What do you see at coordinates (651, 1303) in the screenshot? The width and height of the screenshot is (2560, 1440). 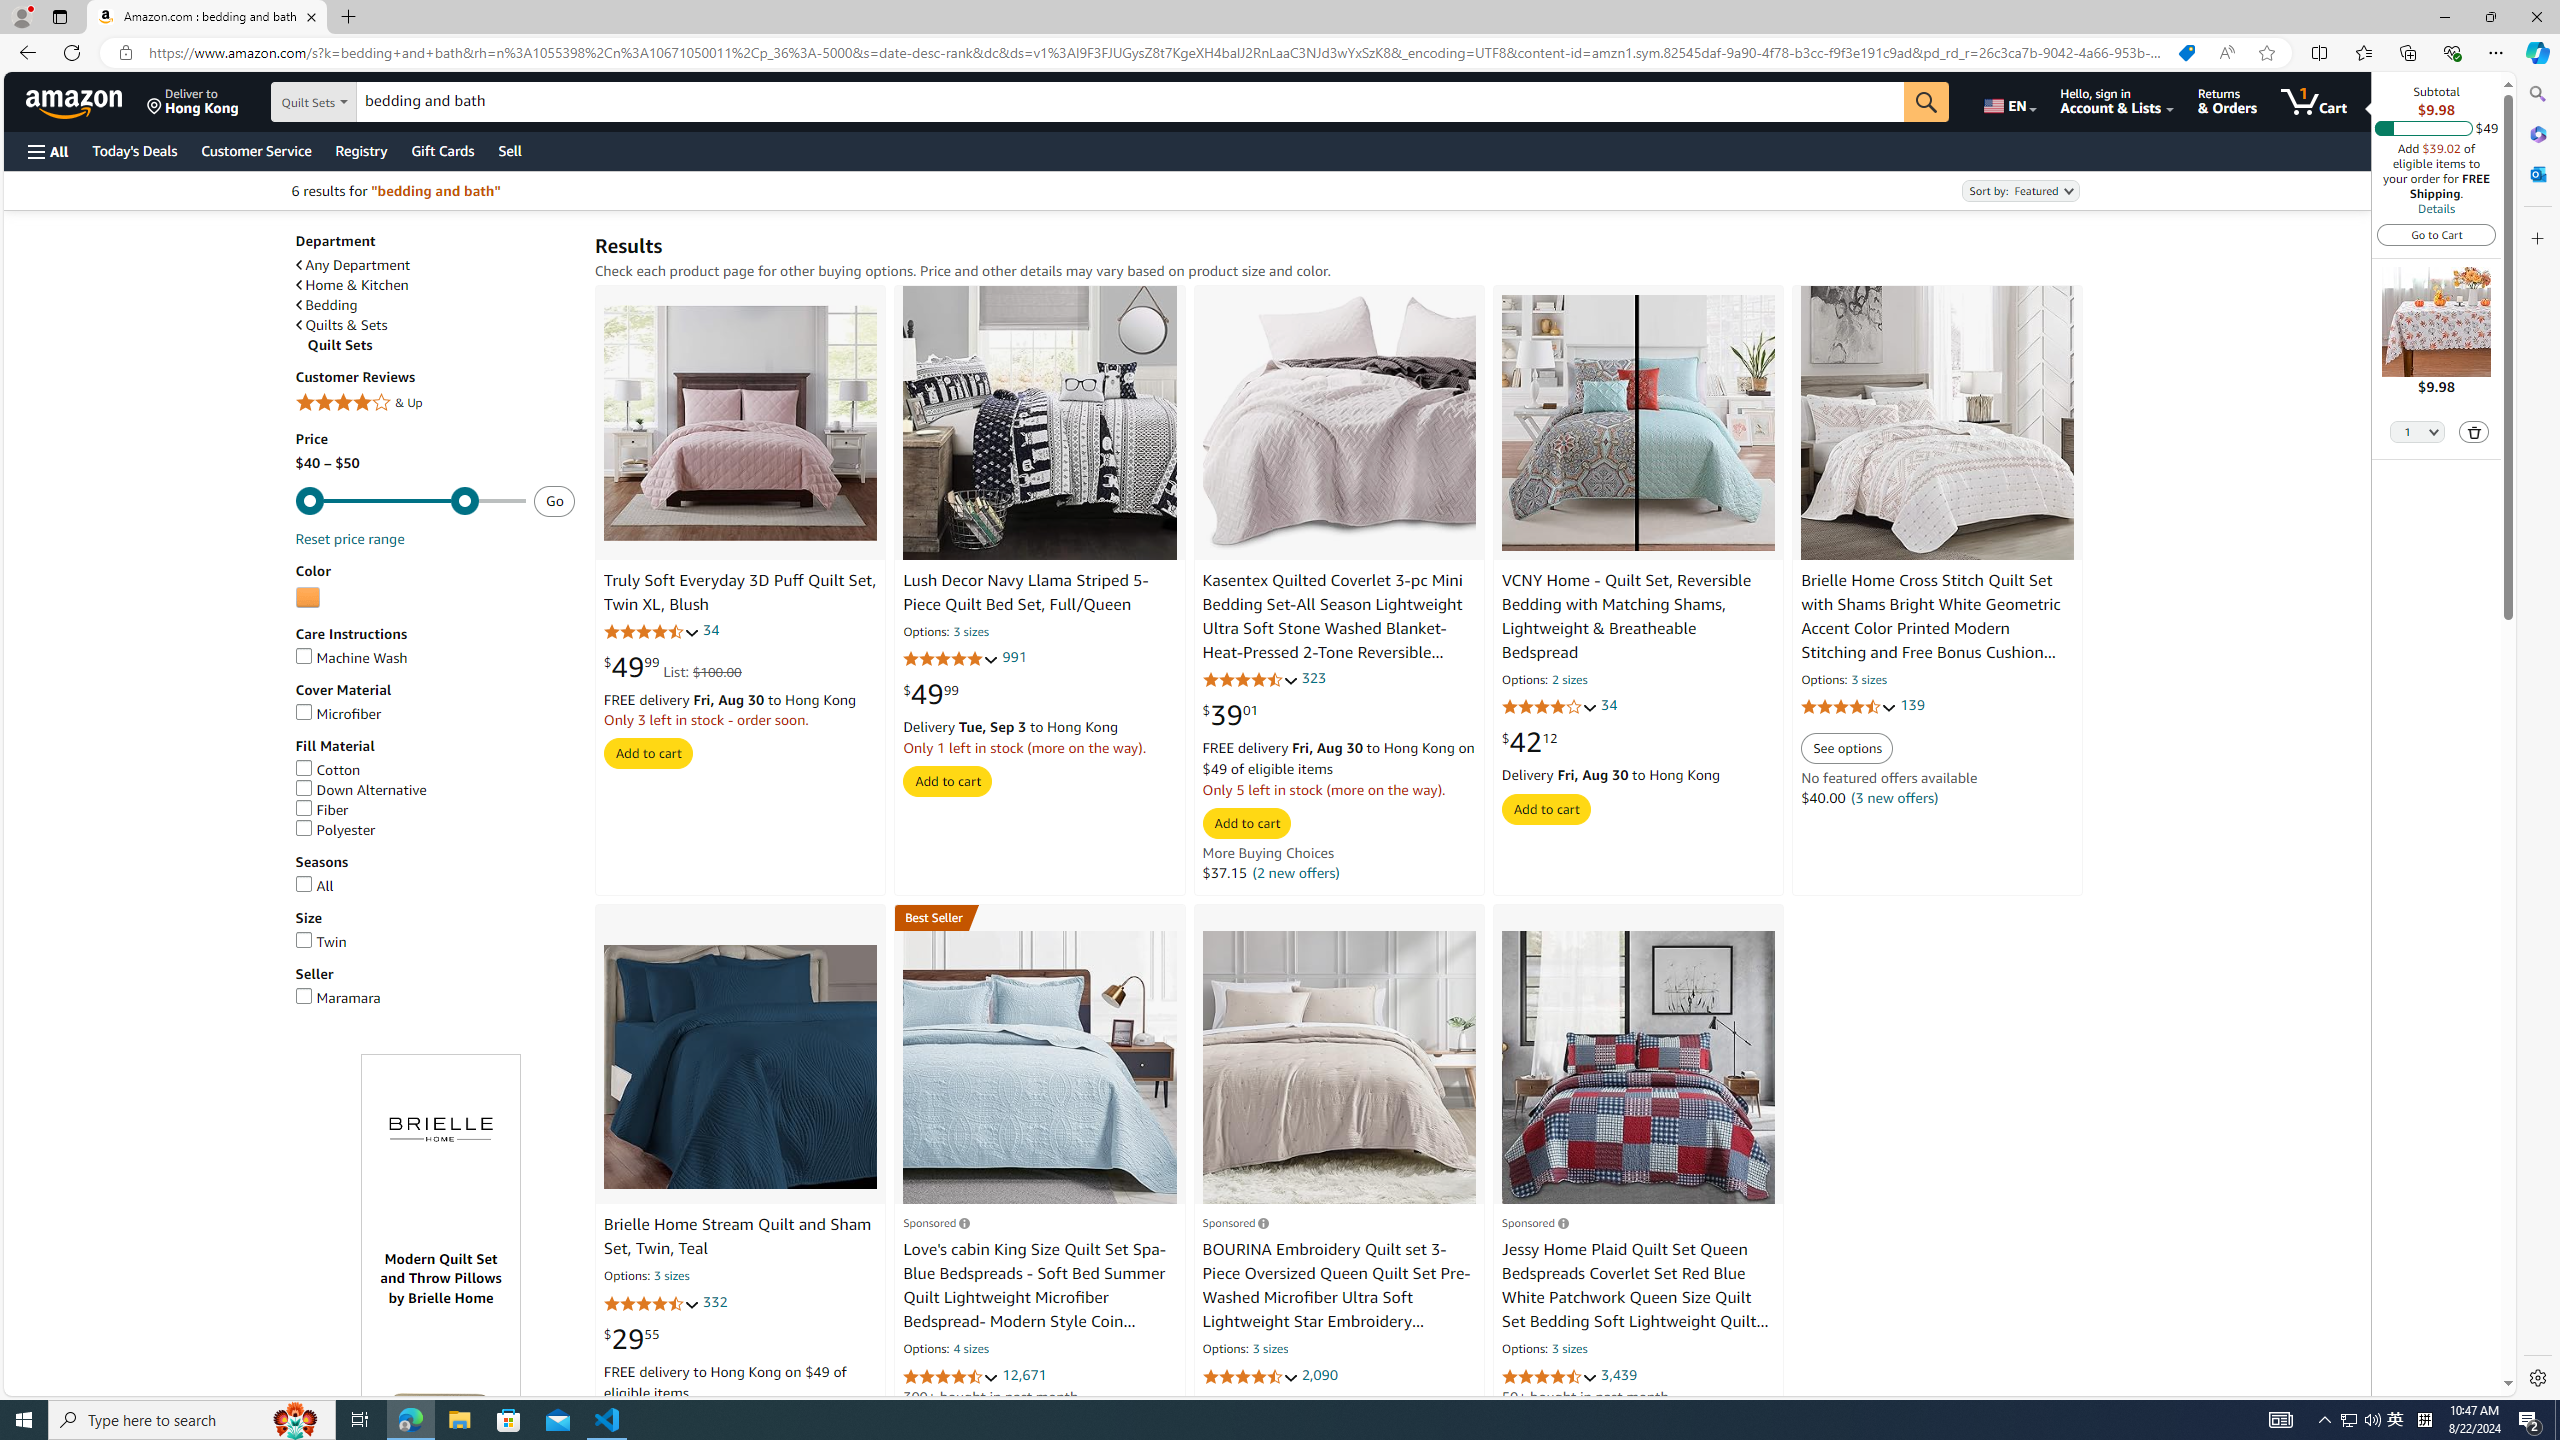 I see `4.3 out of 5 stars` at bounding box center [651, 1303].